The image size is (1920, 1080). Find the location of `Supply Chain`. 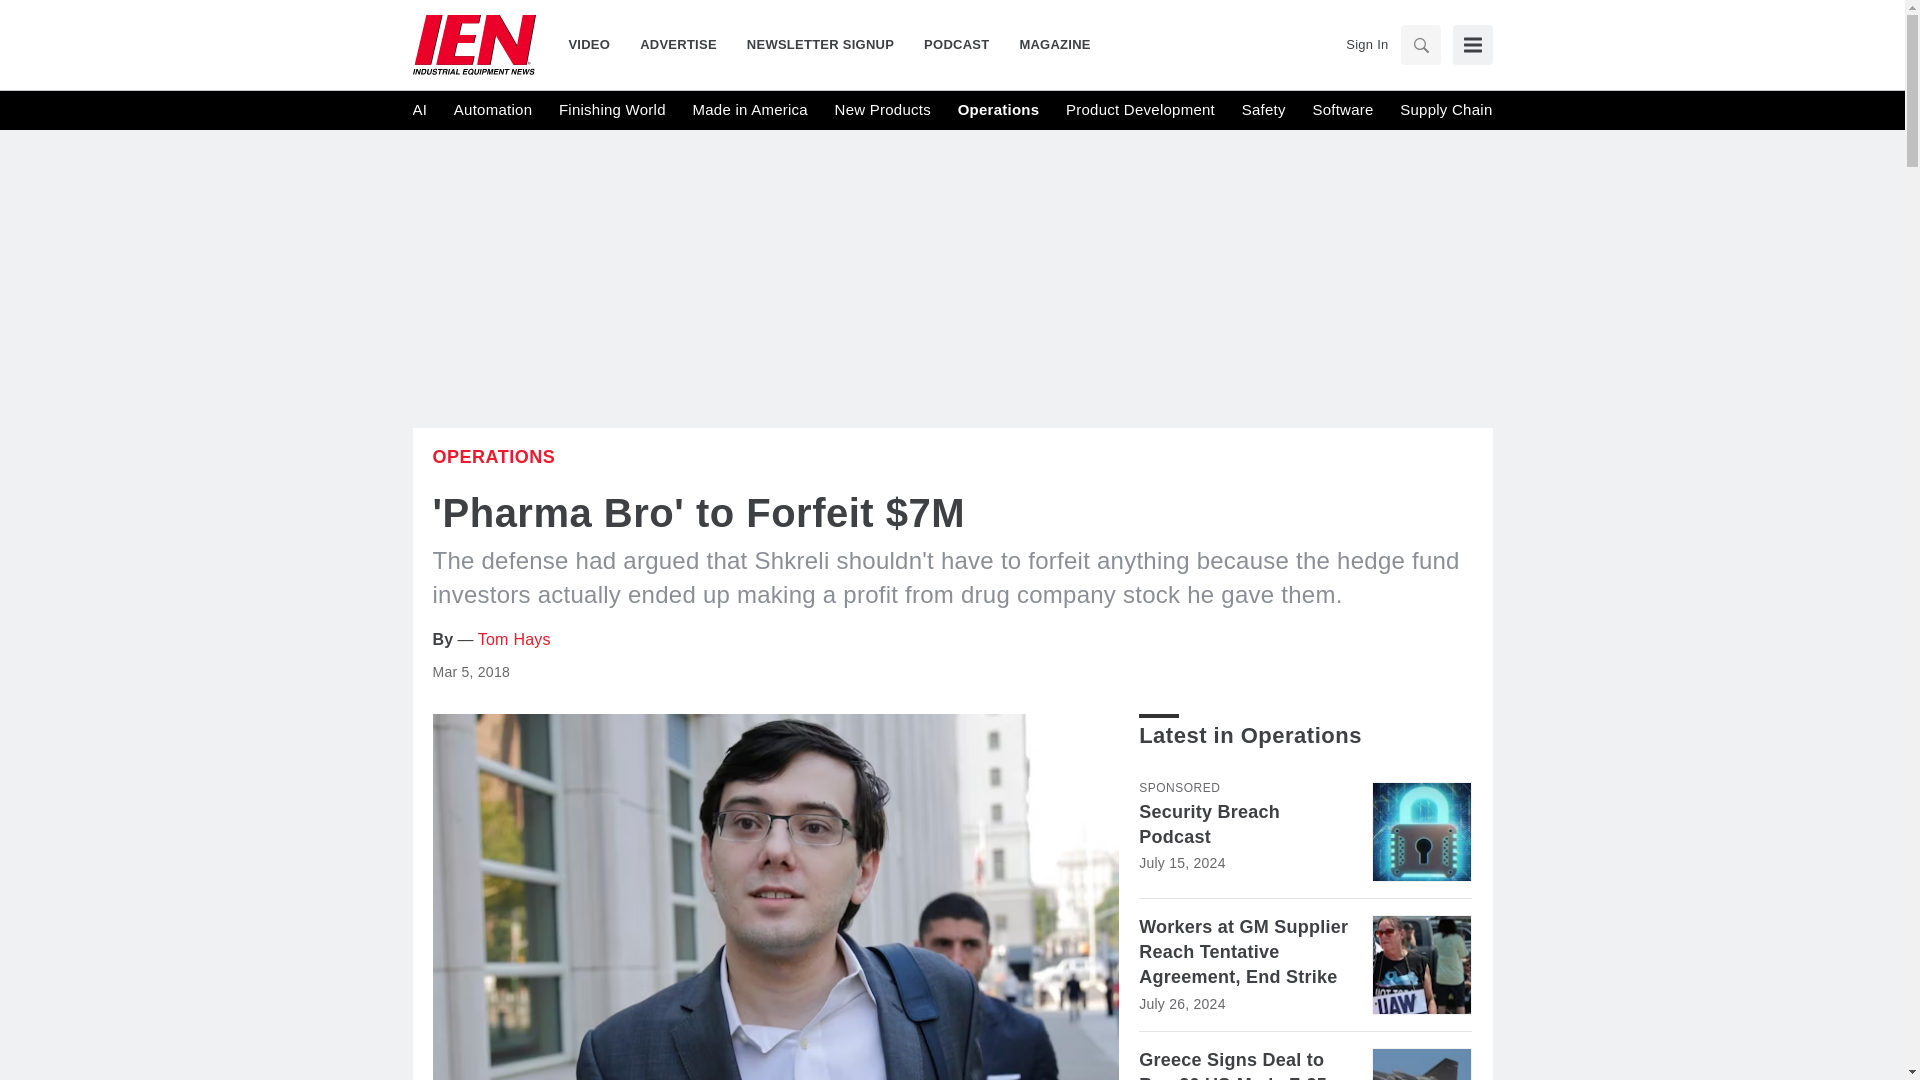

Supply Chain is located at coordinates (1445, 110).